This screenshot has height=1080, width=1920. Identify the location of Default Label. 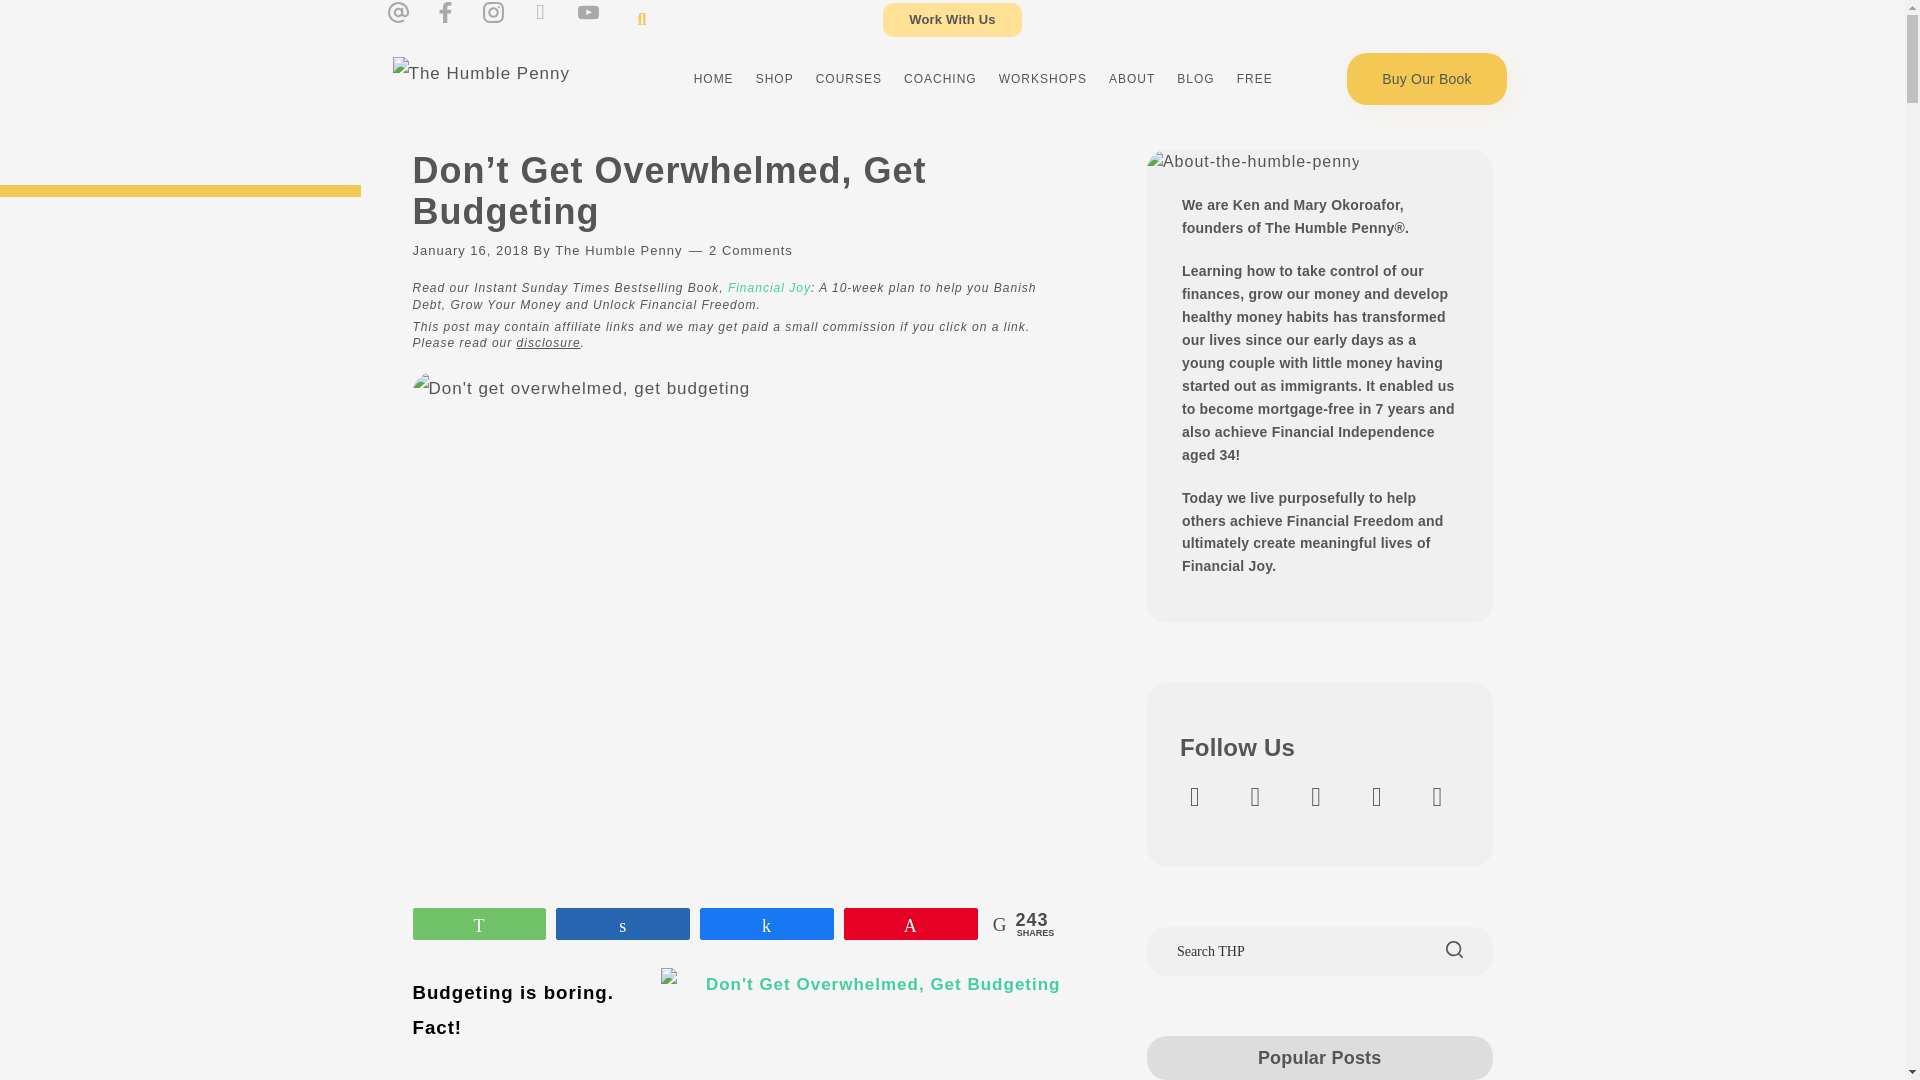
(1195, 796).